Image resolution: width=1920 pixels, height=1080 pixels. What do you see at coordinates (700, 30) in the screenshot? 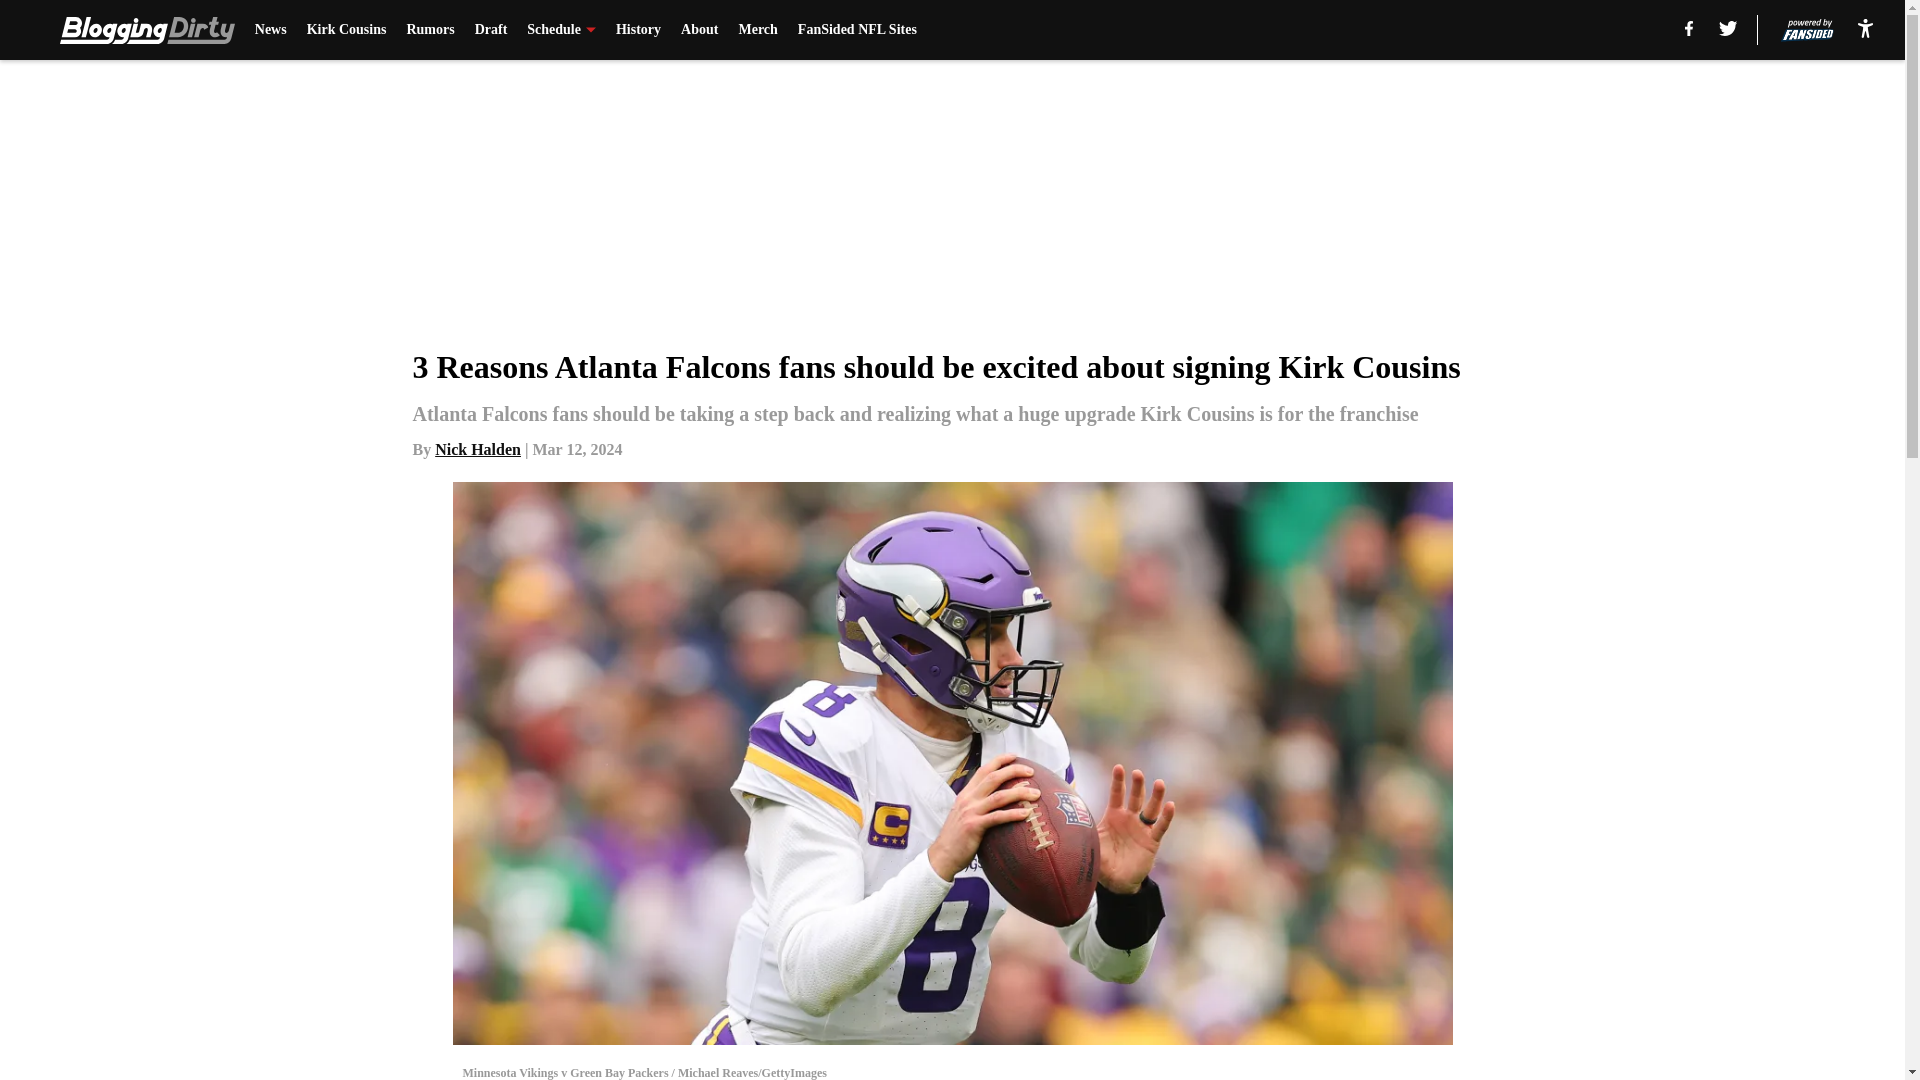
I see `About` at bounding box center [700, 30].